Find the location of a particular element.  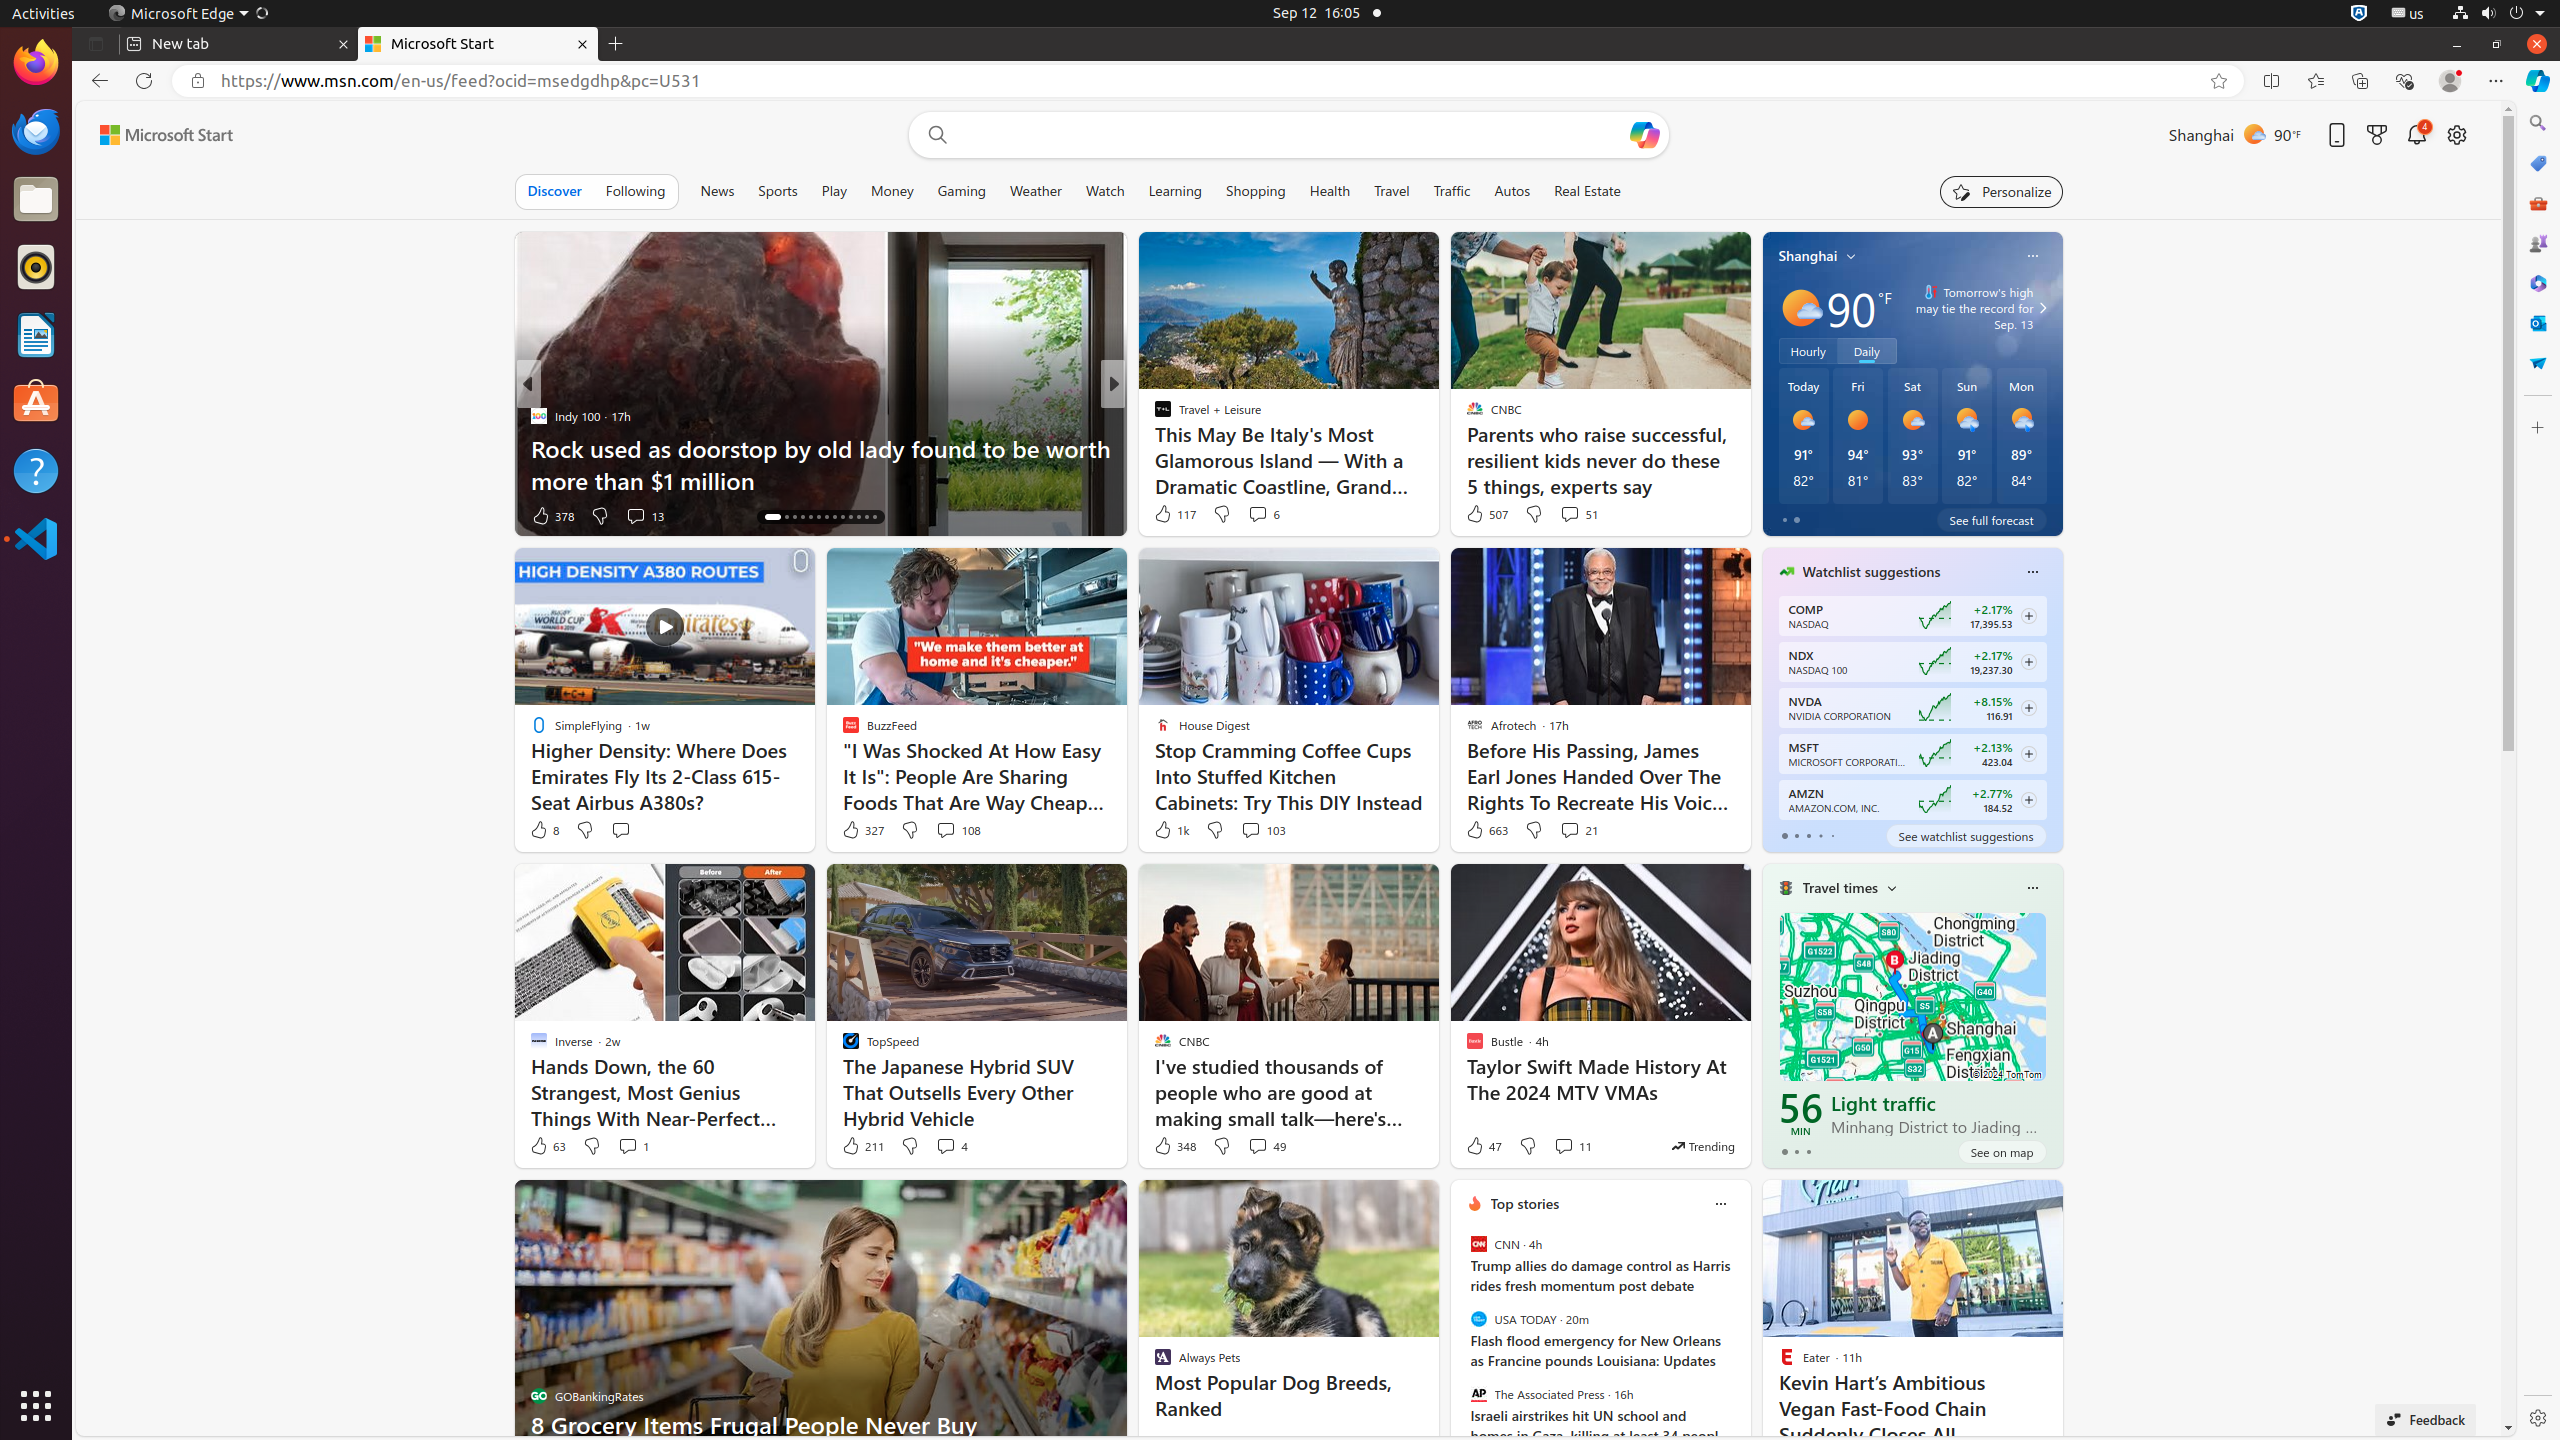

View comments 28 Comment is located at coordinates (1252, 515).